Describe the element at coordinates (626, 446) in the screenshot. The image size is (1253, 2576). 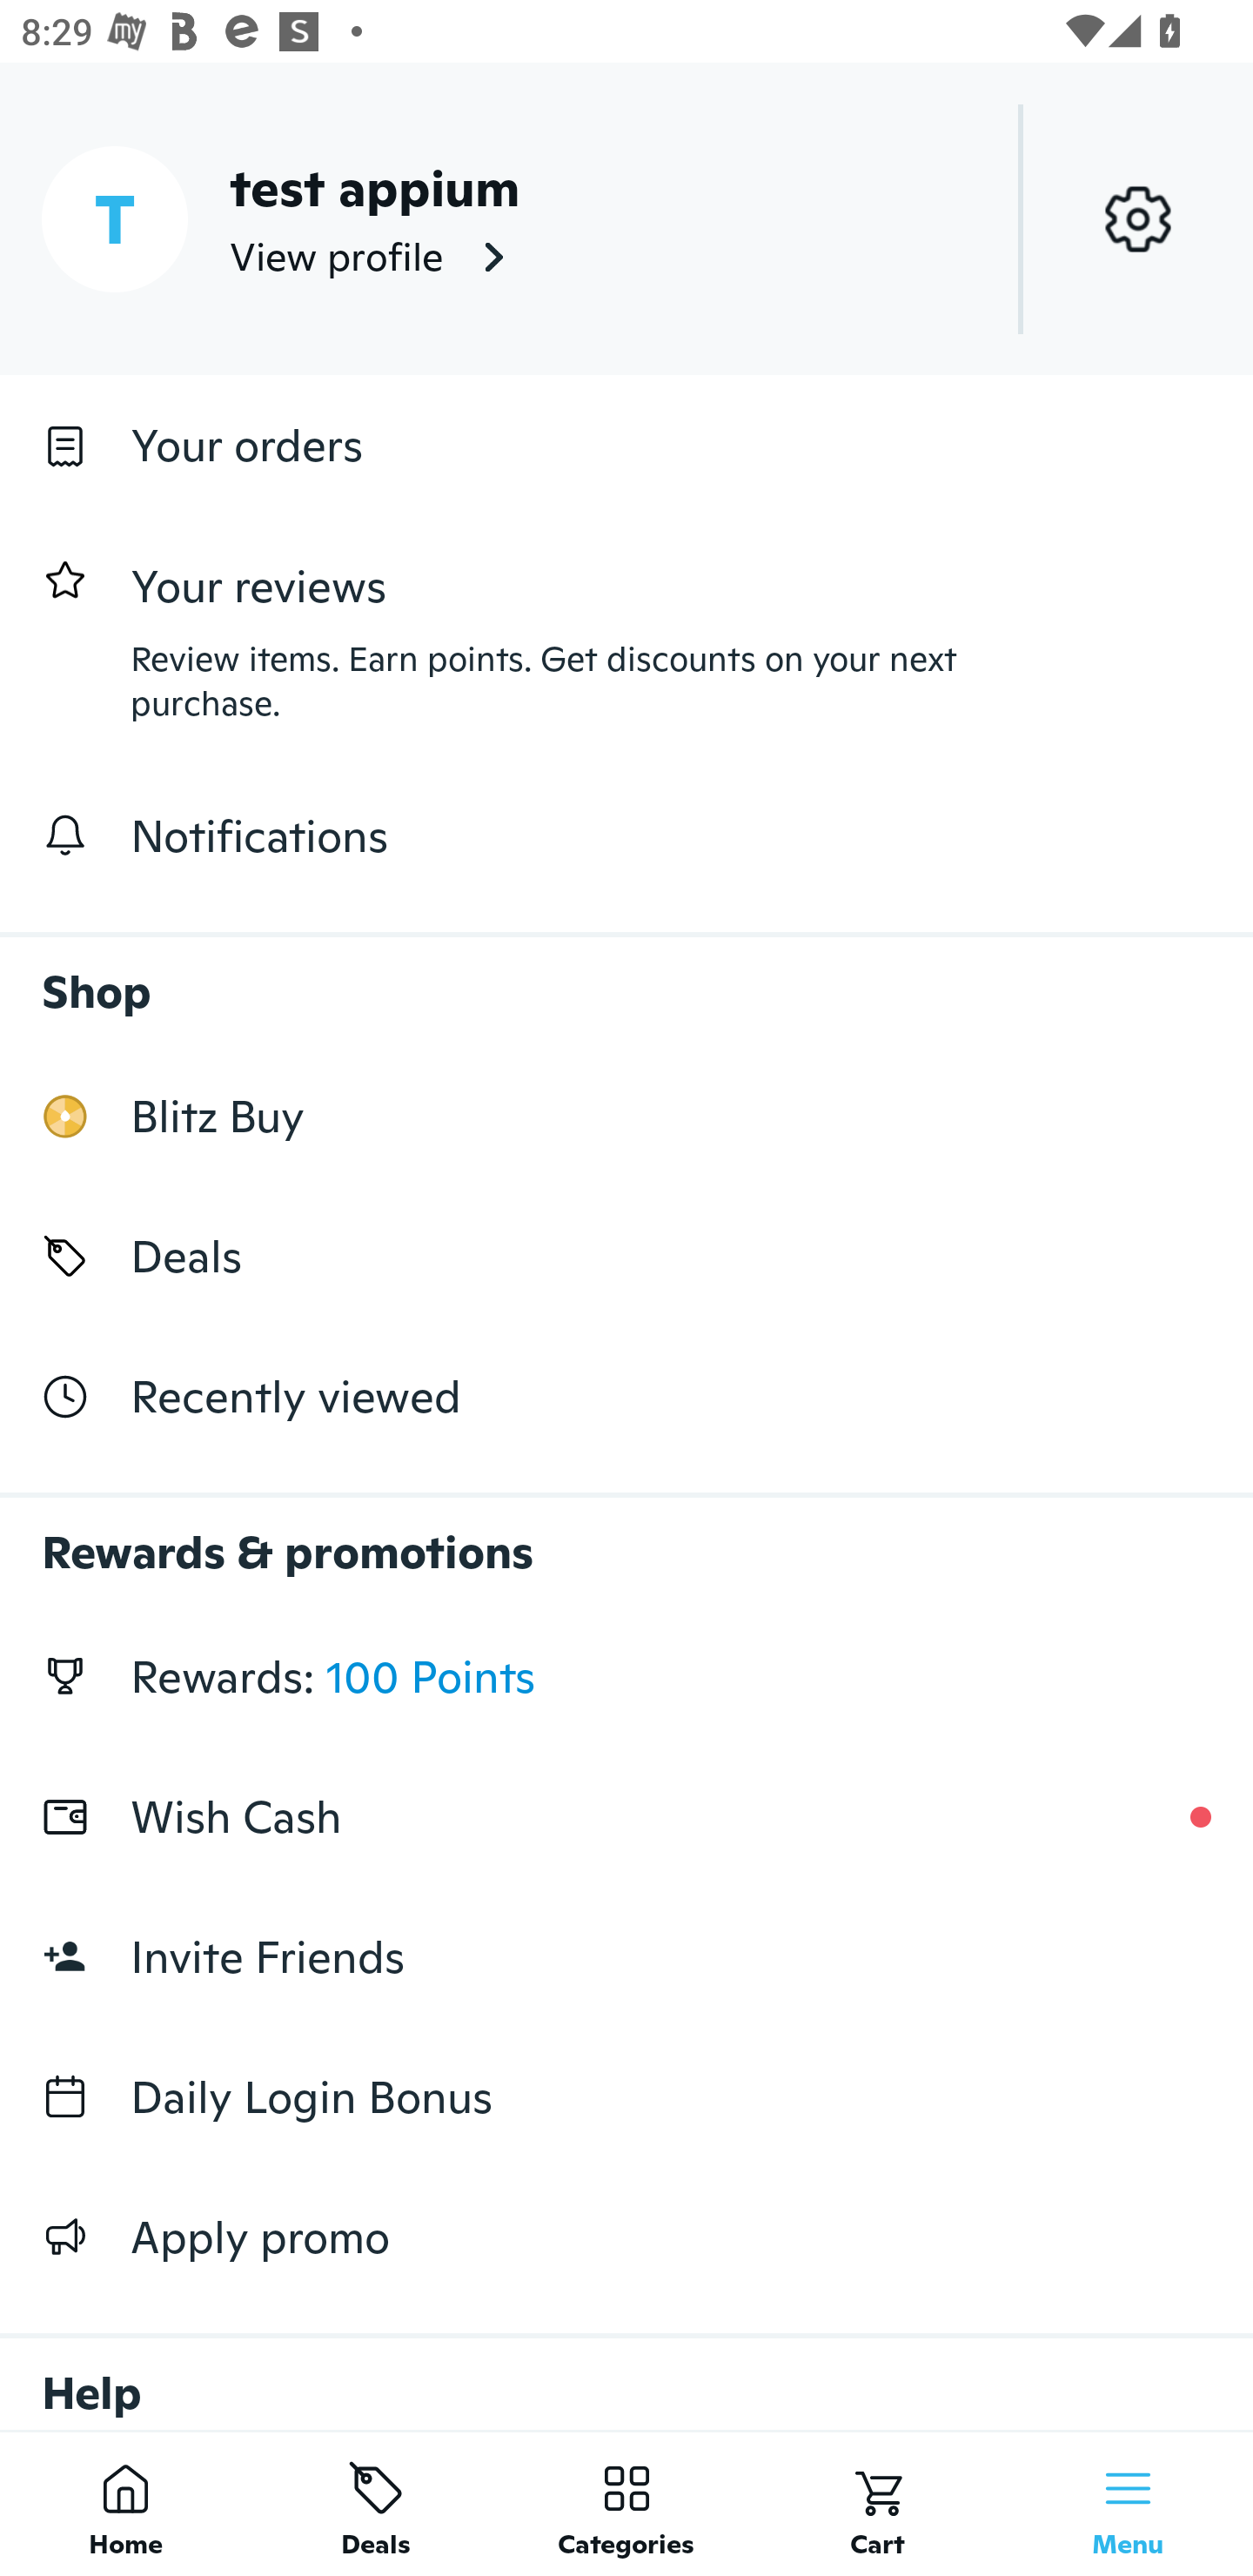
I see `Your orders` at that location.